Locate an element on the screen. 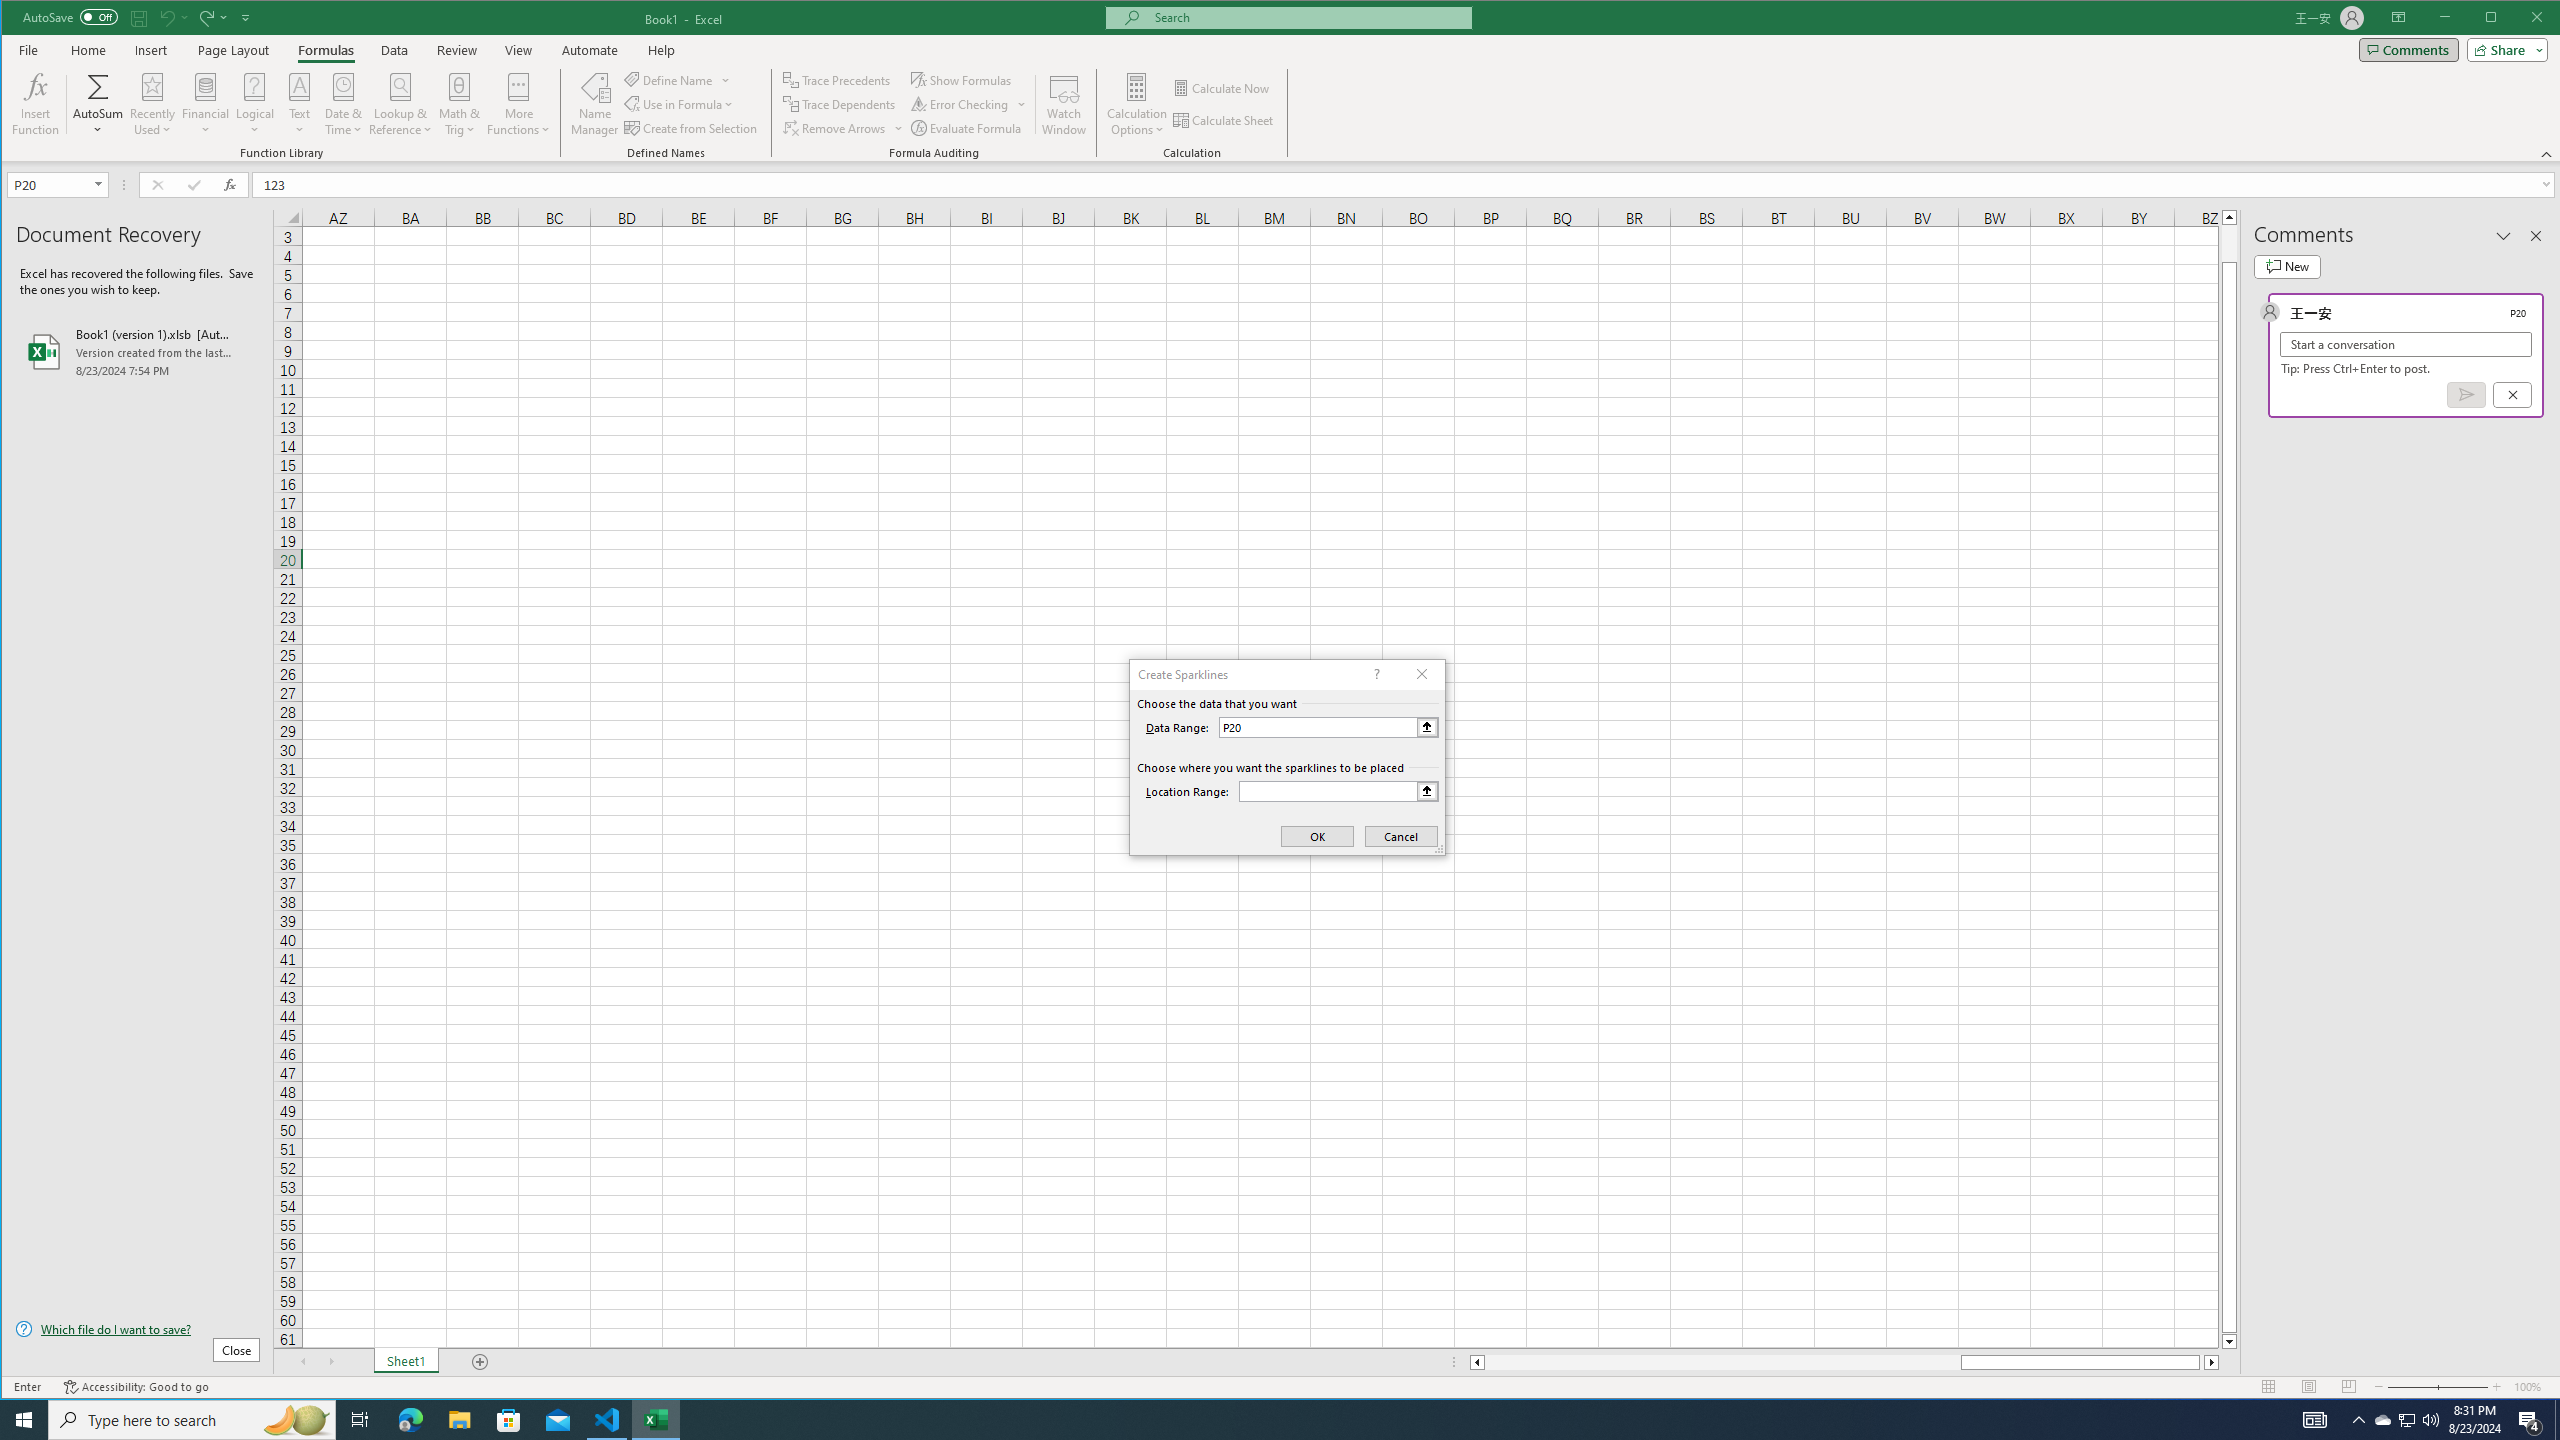  View is located at coordinates (518, 50).